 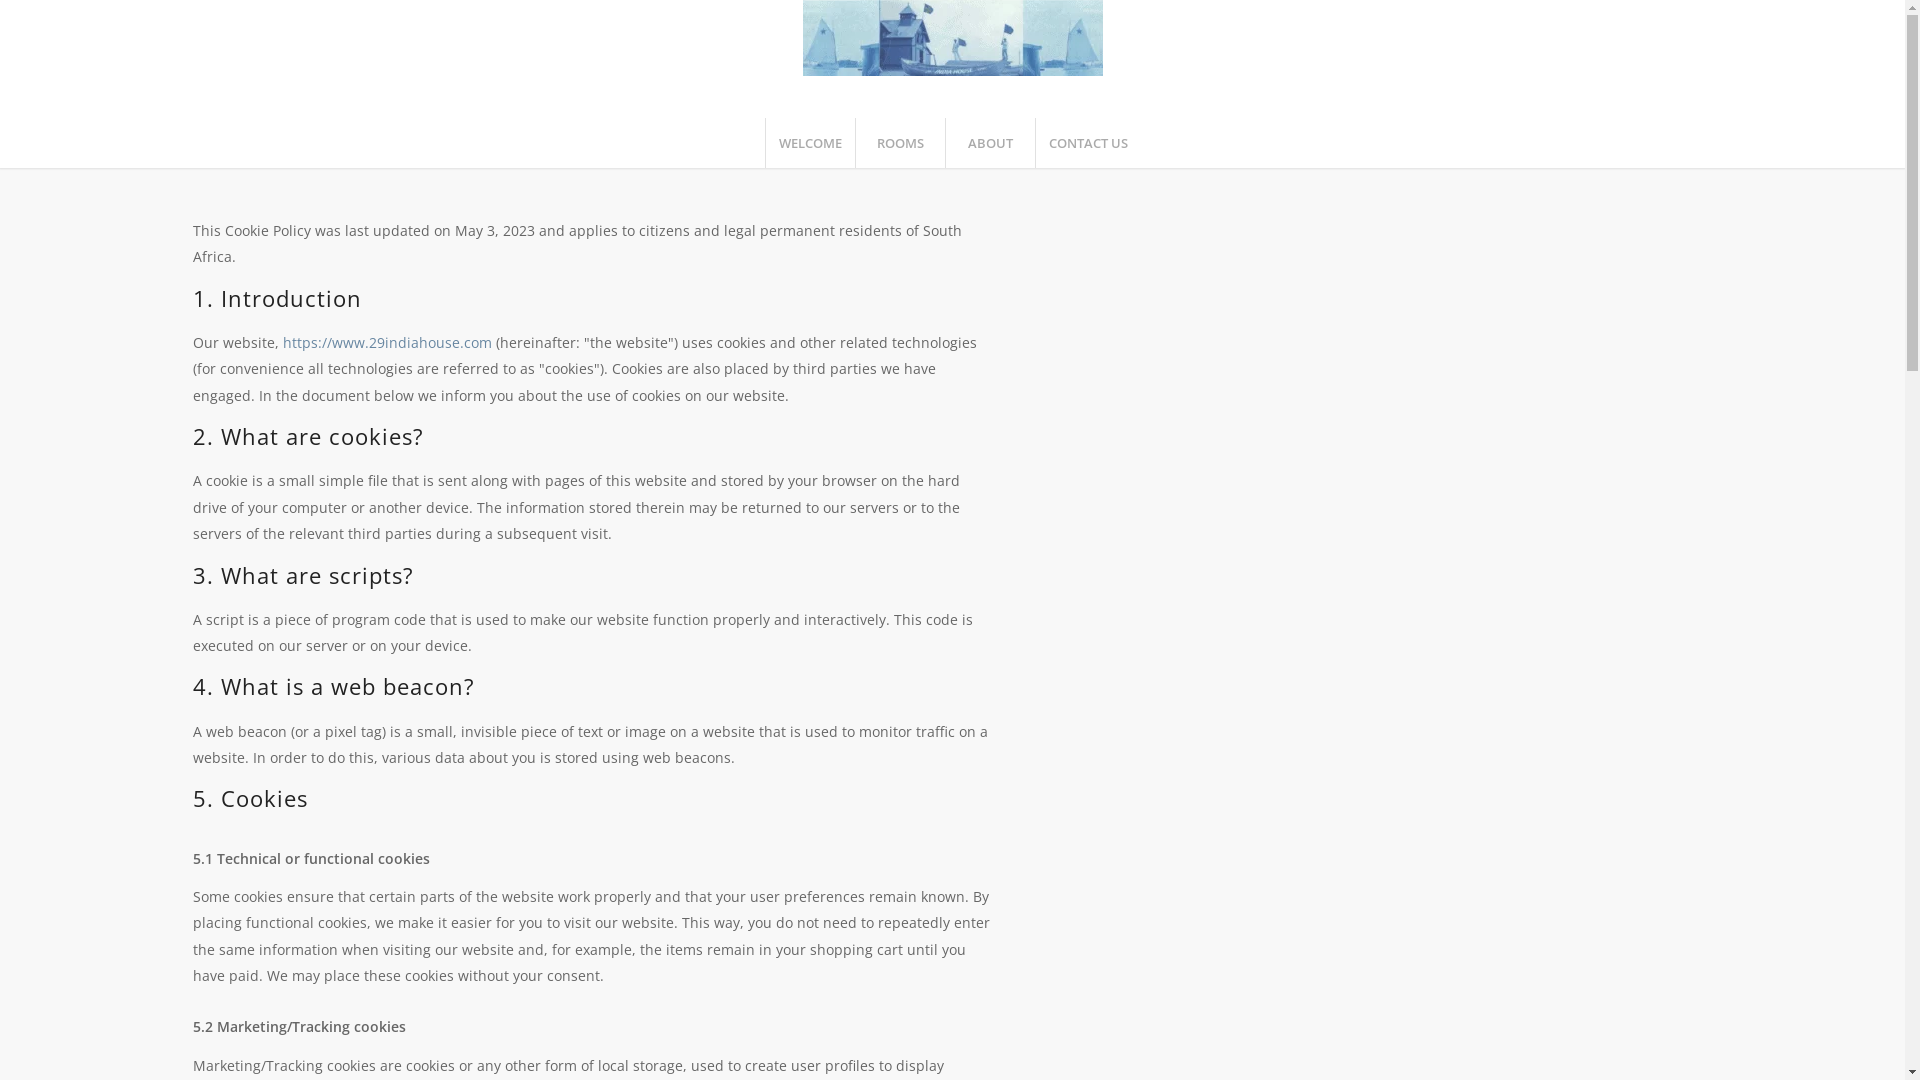 What do you see at coordinates (899, 143) in the screenshot?
I see `ROOMS` at bounding box center [899, 143].